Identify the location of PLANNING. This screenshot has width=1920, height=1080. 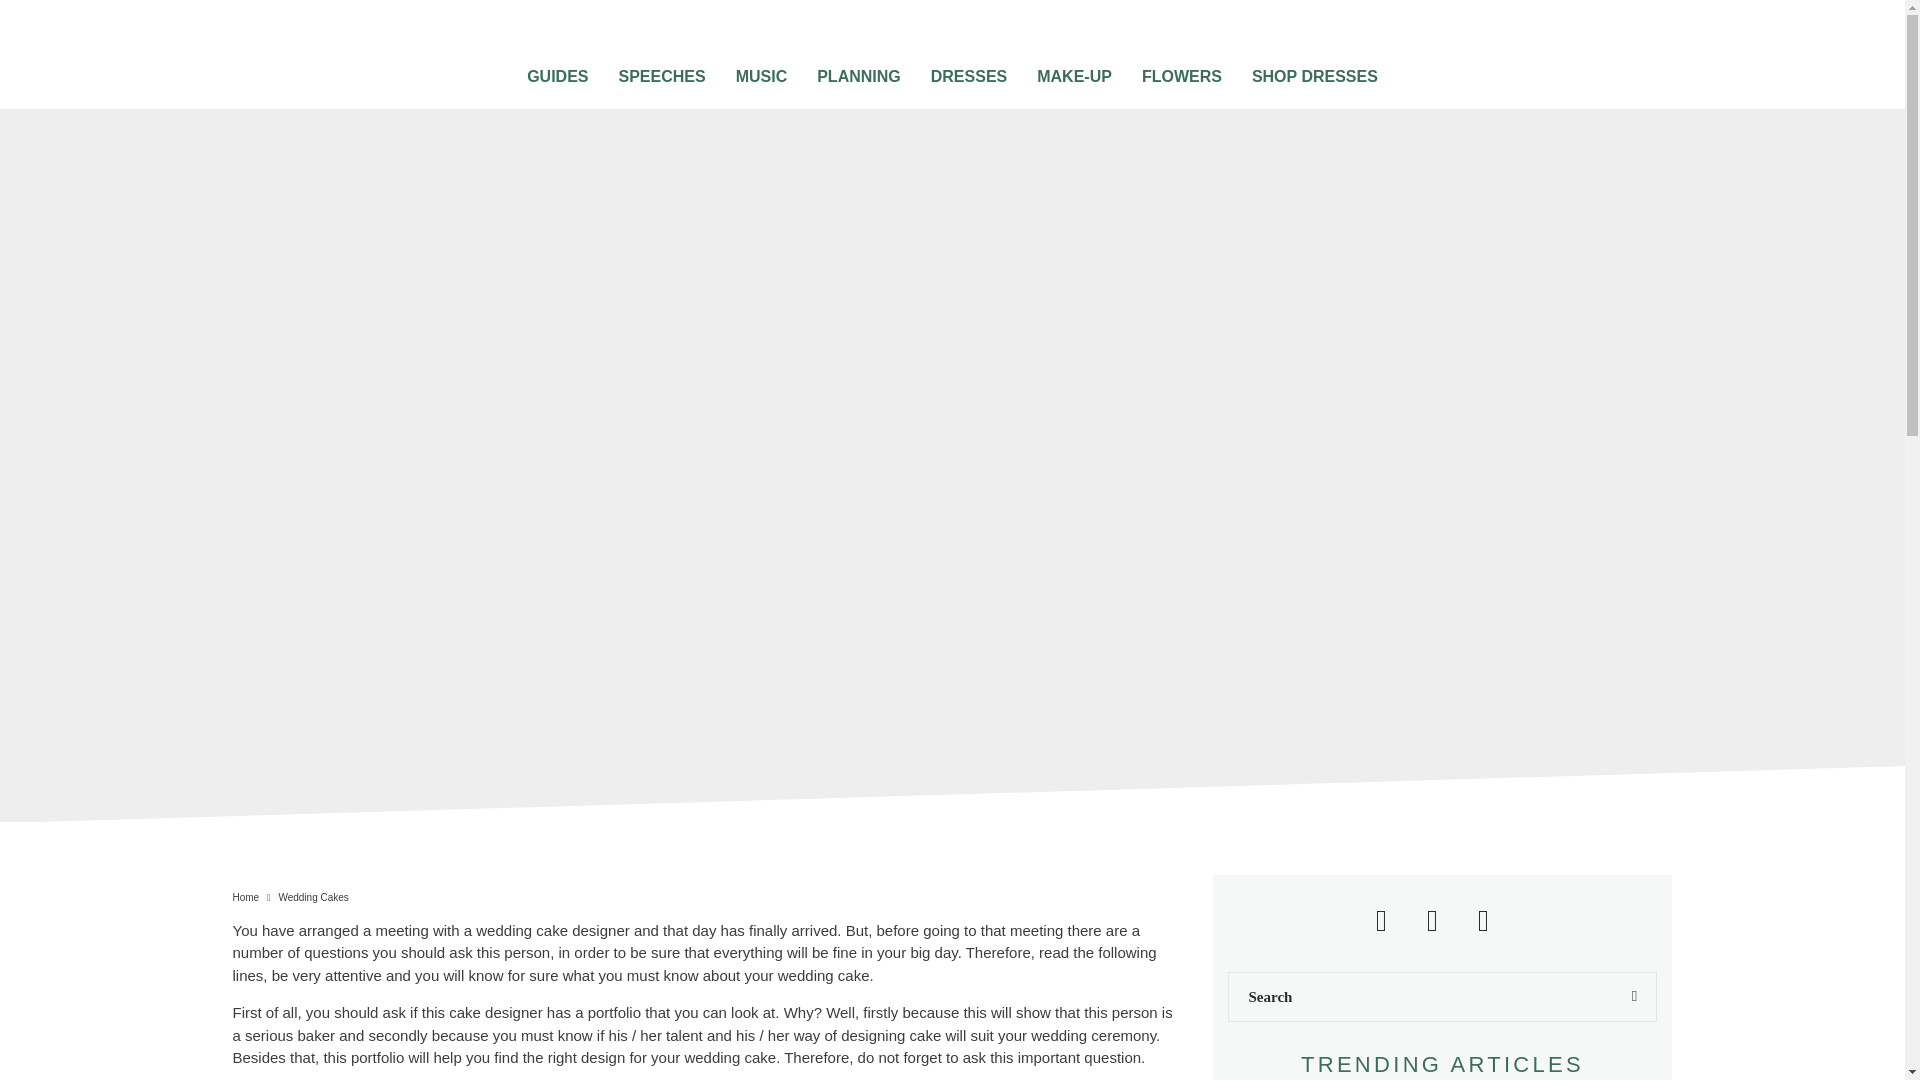
(858, 70).